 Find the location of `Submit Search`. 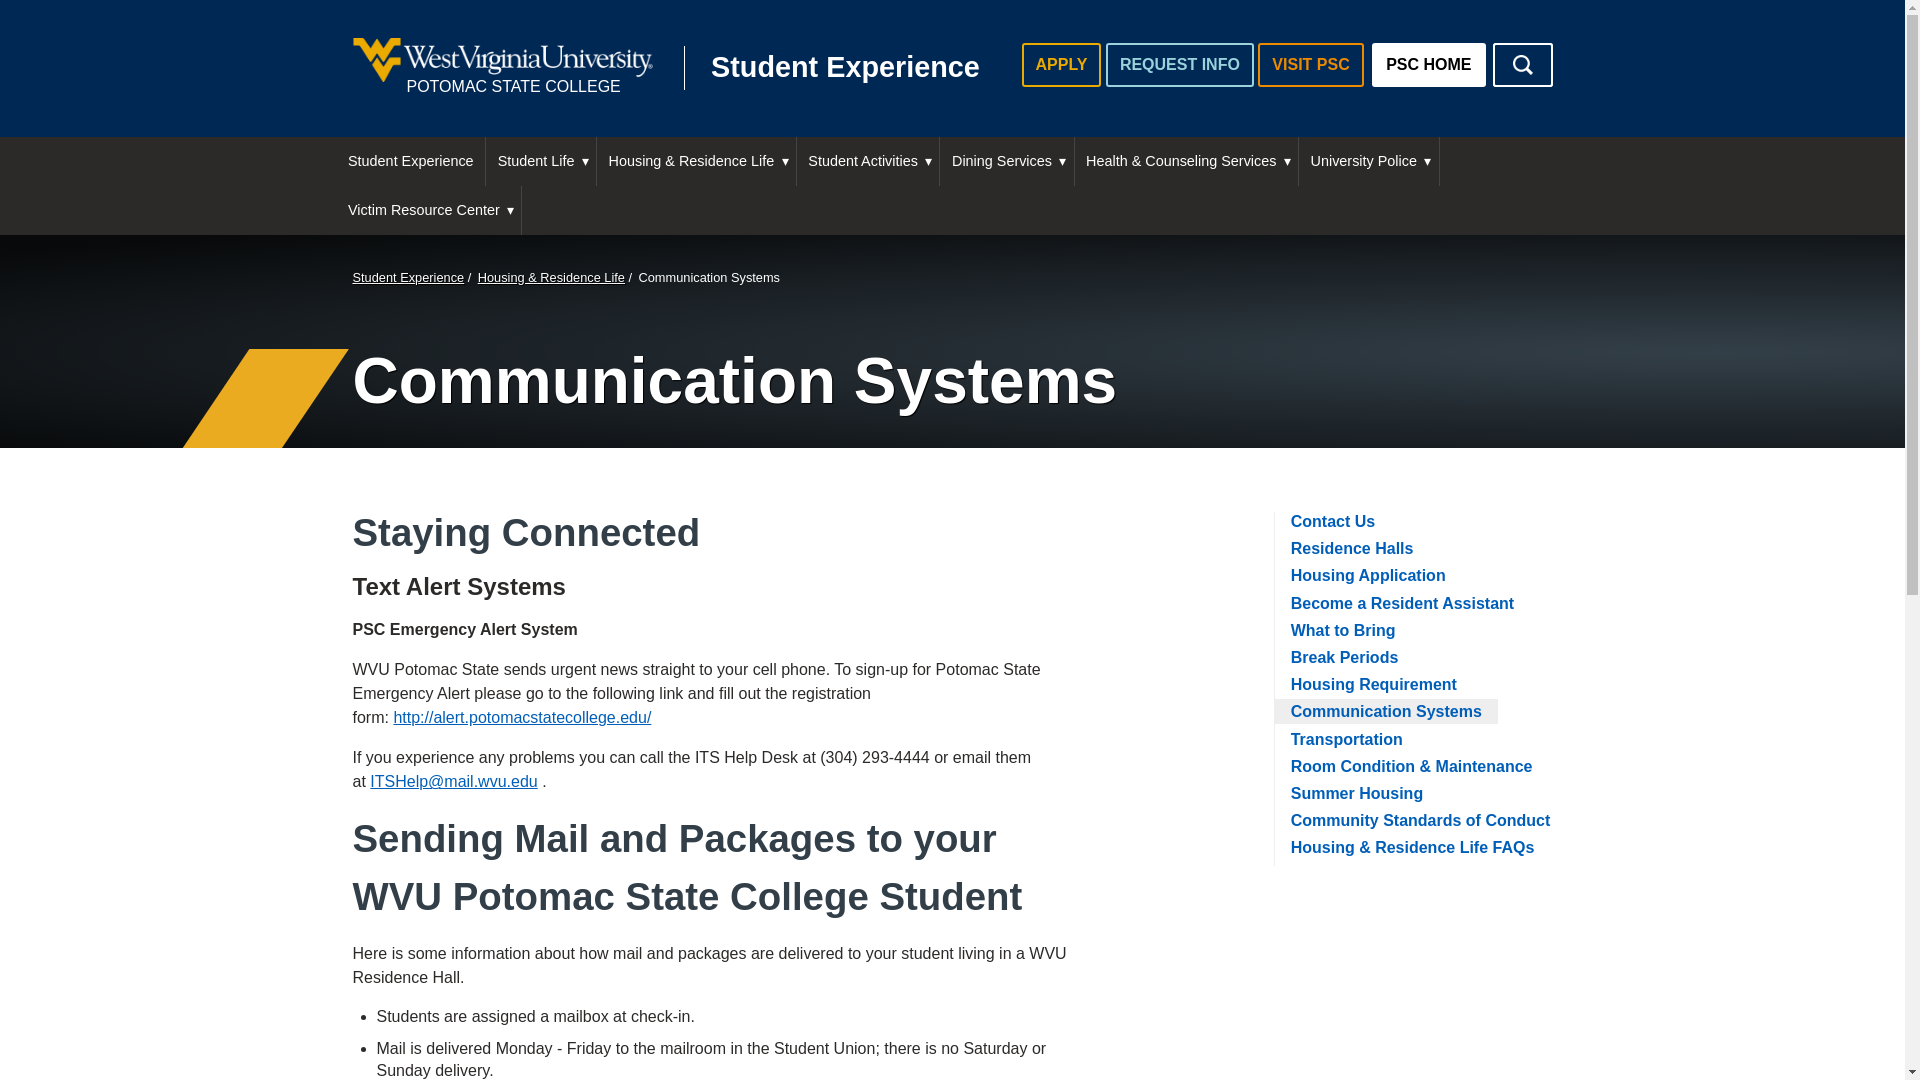

Submit Search is located at coordinates (1179, 65).